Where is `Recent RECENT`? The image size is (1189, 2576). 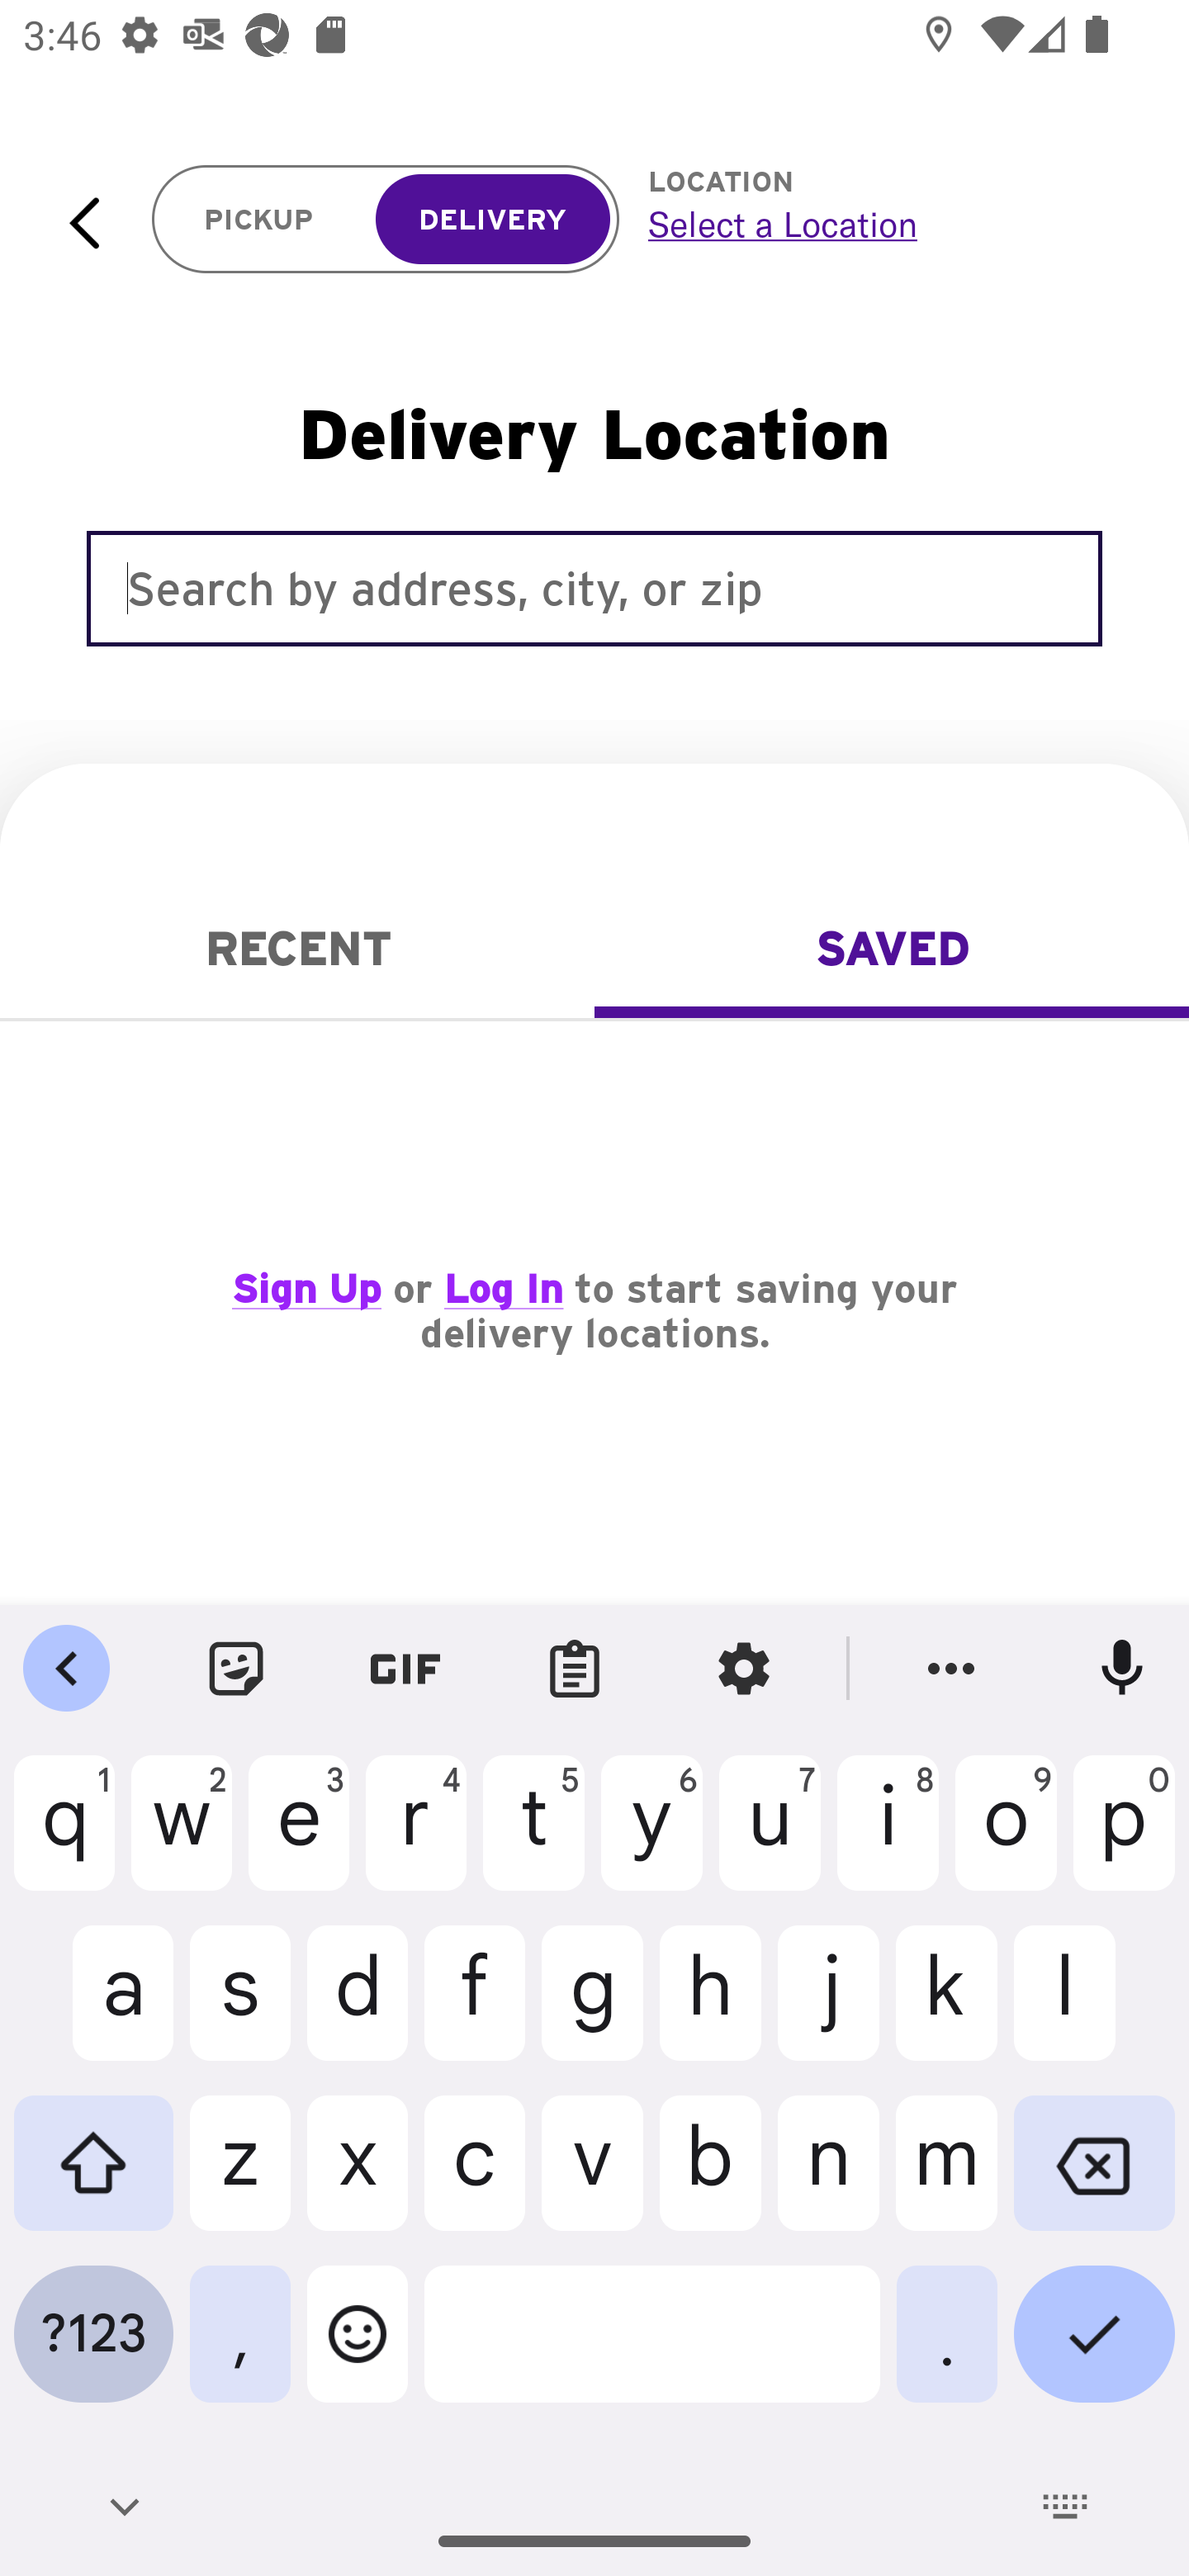
Recent RECENT is located at coordinates (297, 948).